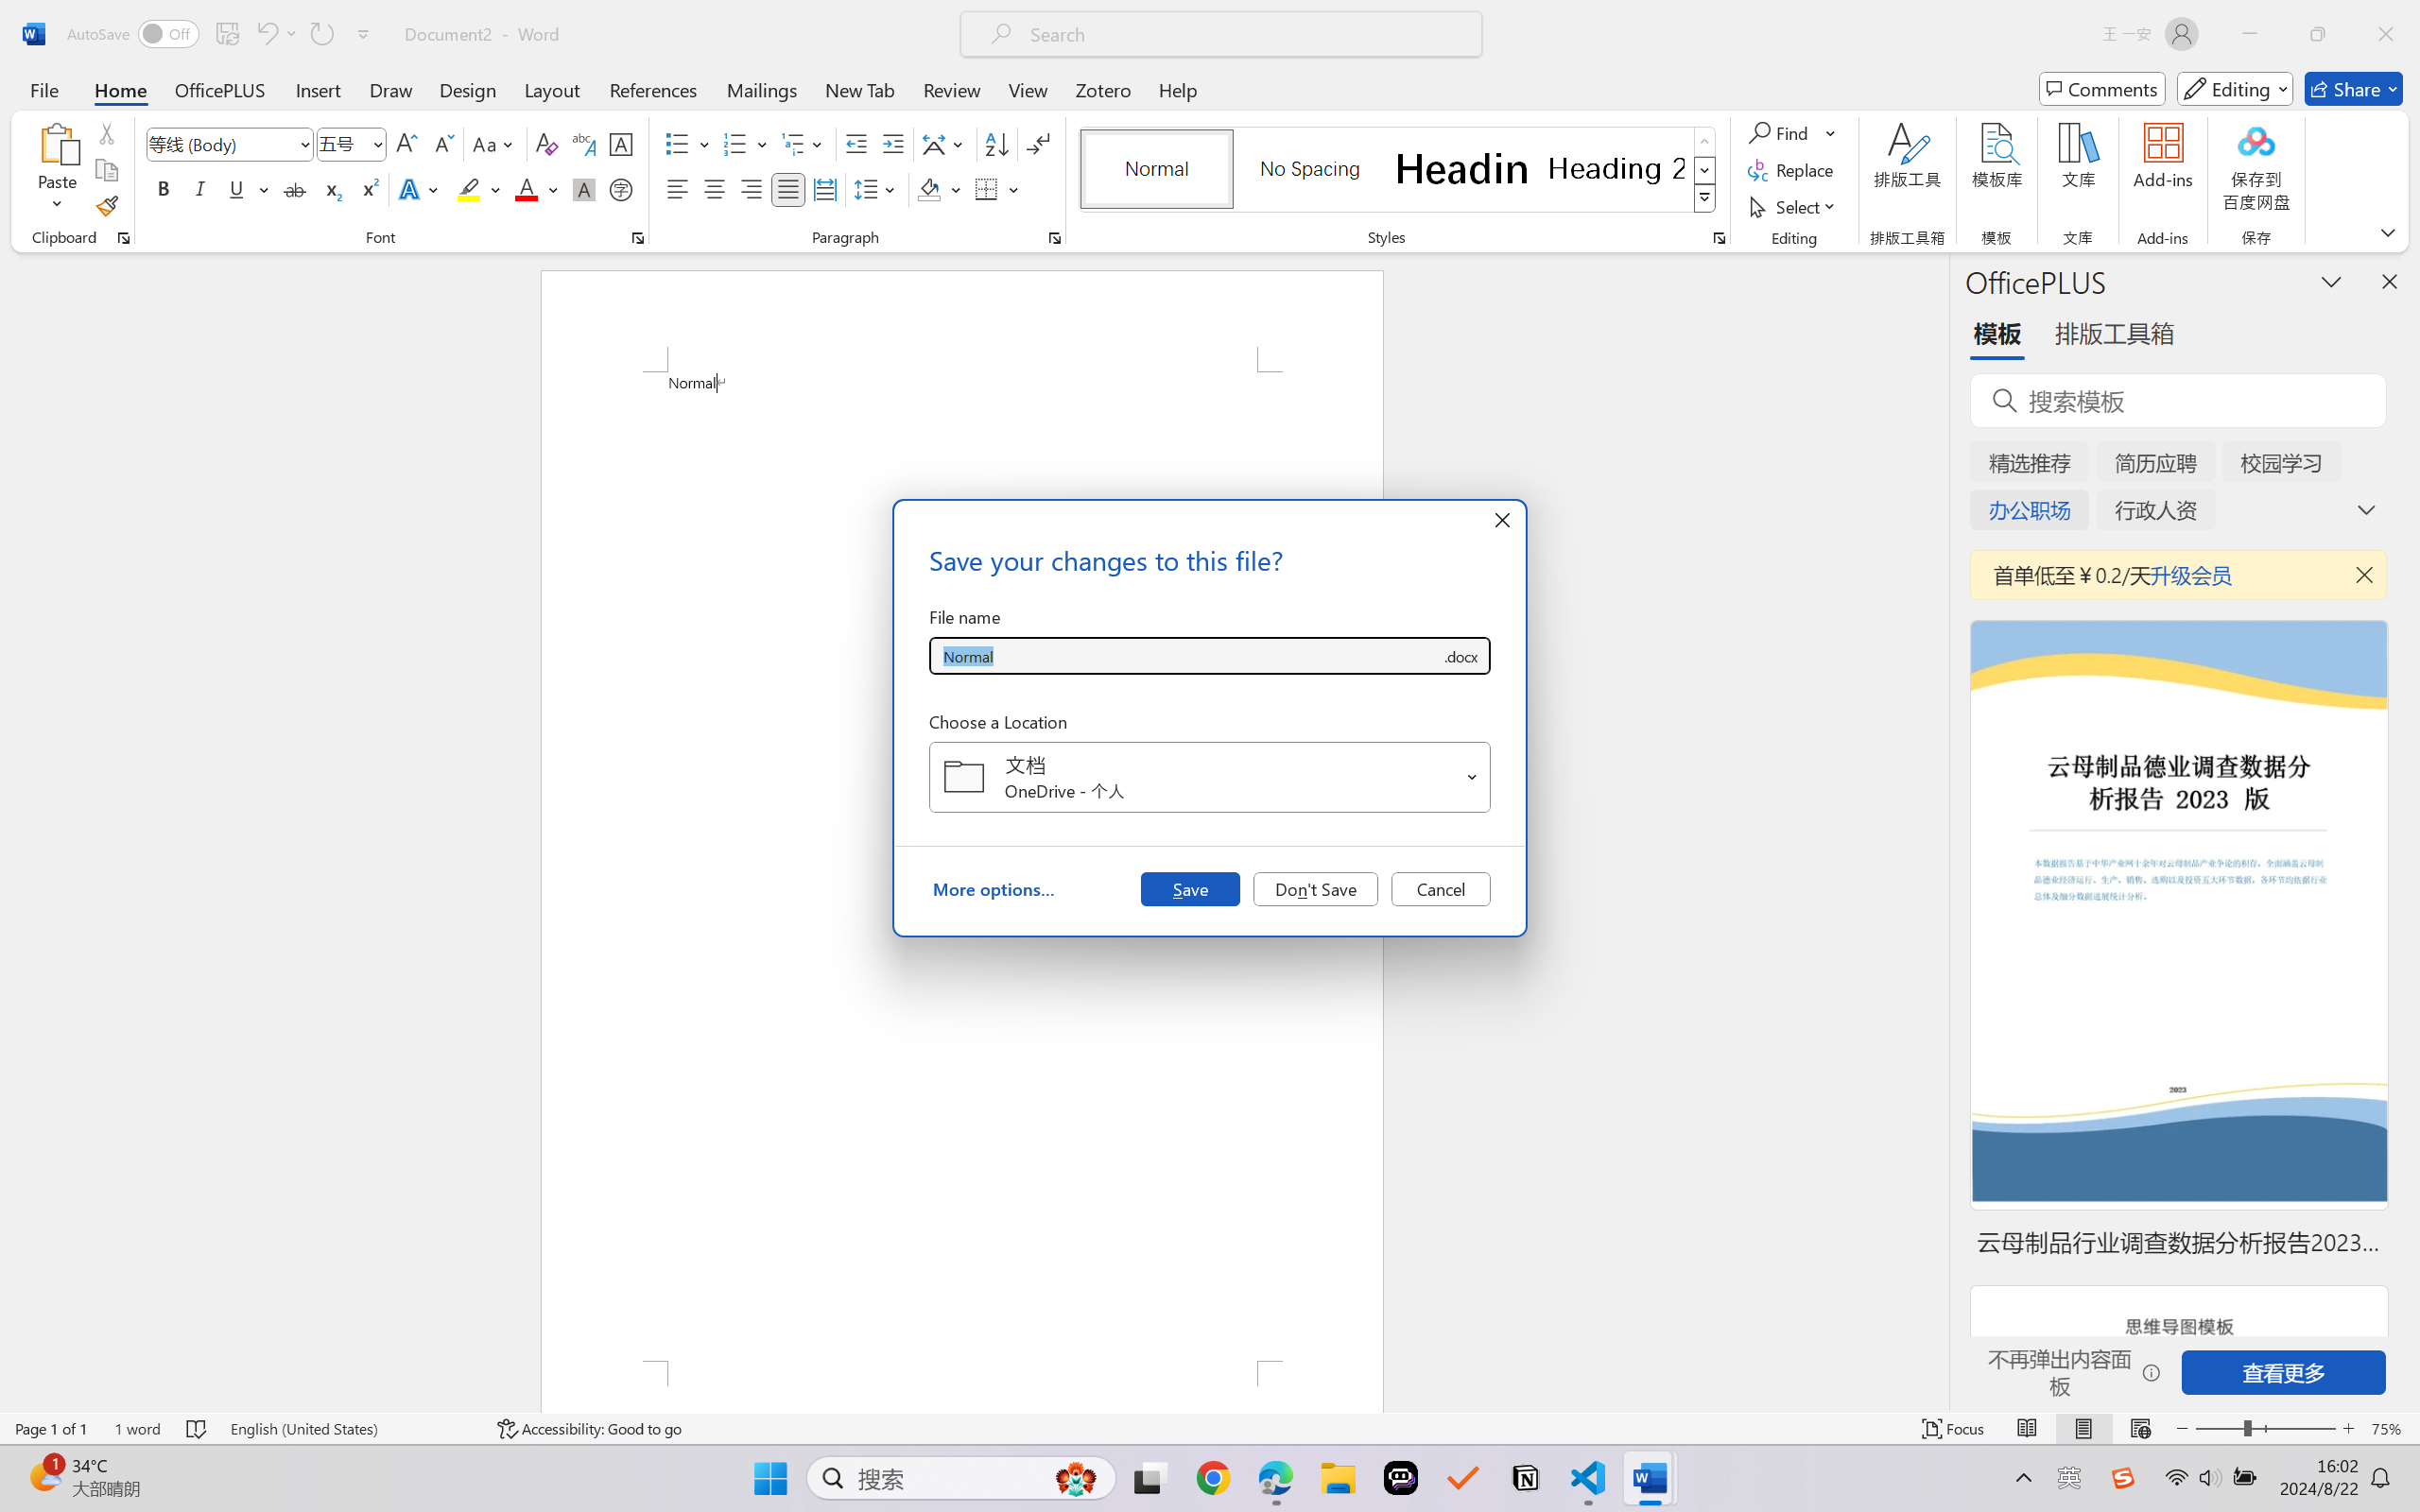 The width and height of the screenshot is (2420, 1512). What do you see at coordinates (391, 89) in the screenshot?
I see `Draw` at bounding box center [391, 89].